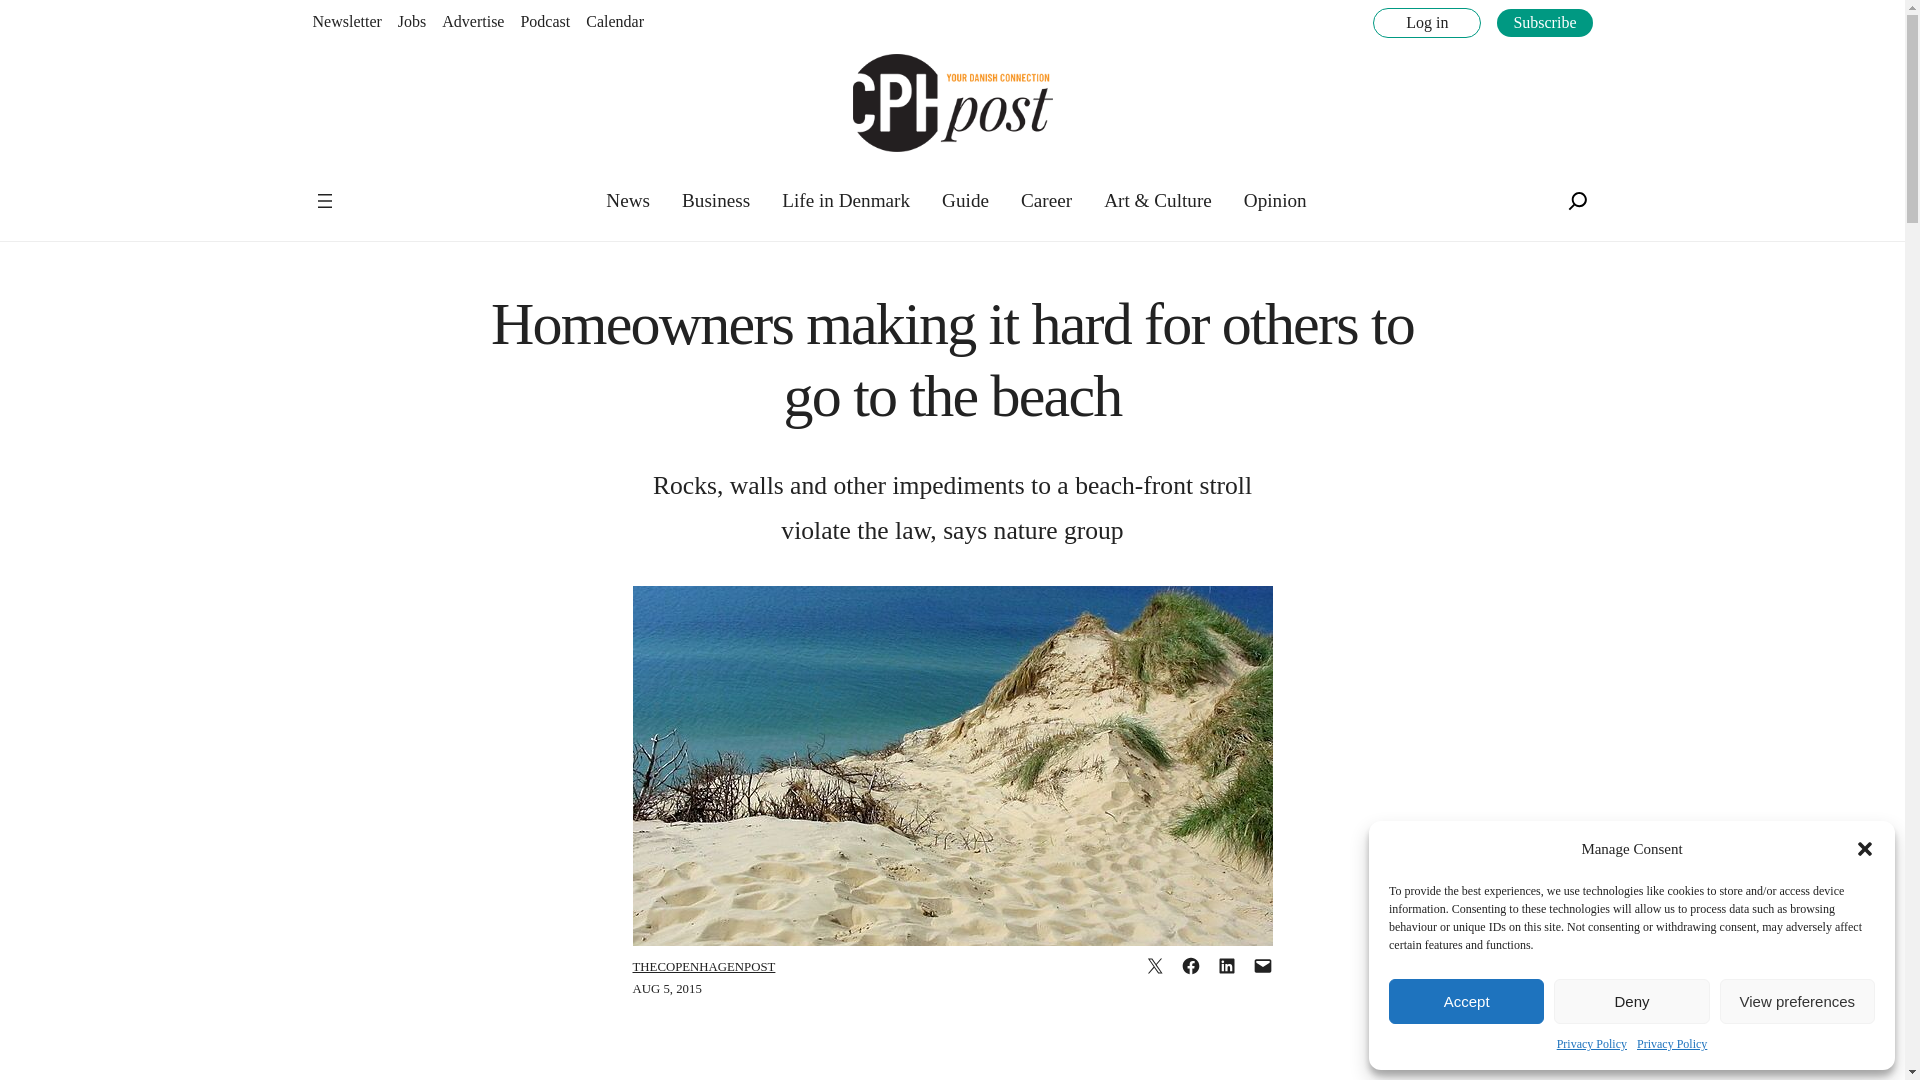  What do you see at coordinates (703, 967) in the screenshot?
I see `Posts by TheCopenhagenPost` at bounding box center [703, 967].